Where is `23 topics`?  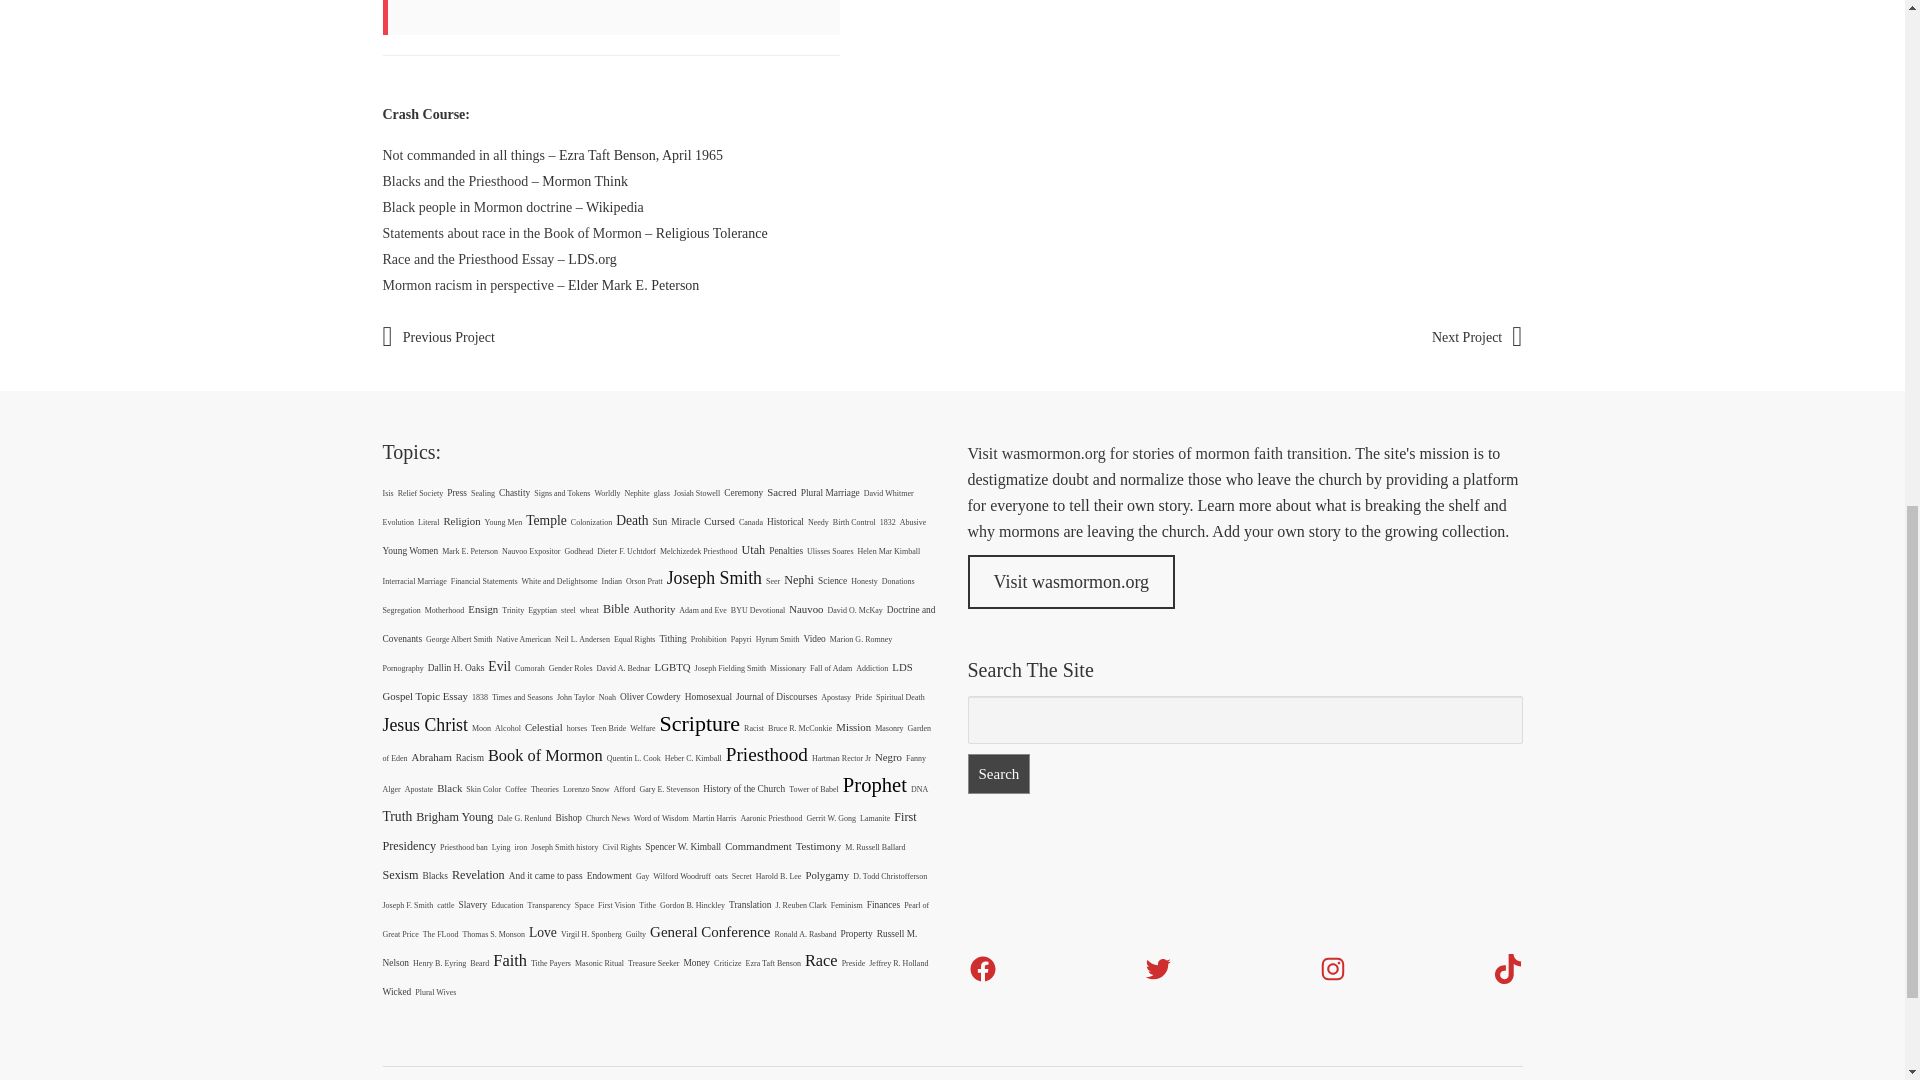 23 topics is located at coordinates (830, 492).